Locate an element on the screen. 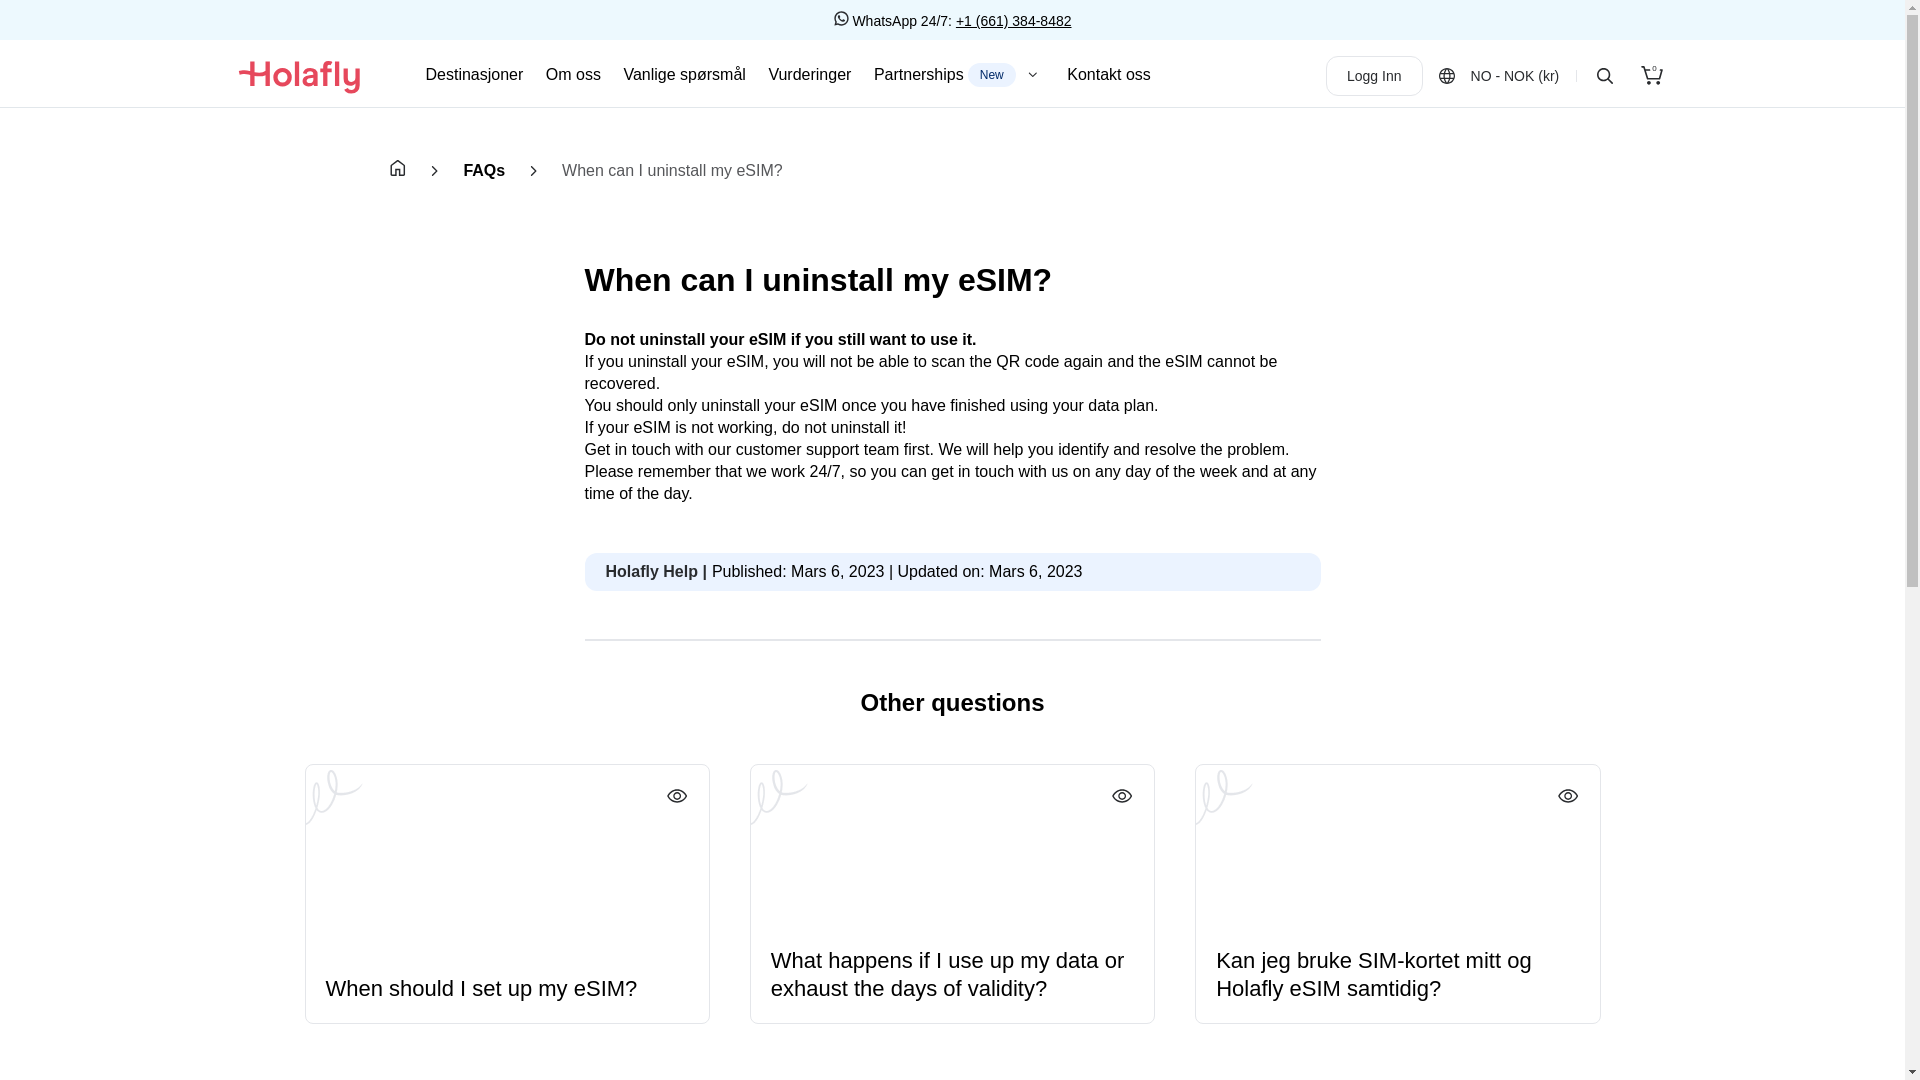  Logg Inn is located at coordinates (809, 74).